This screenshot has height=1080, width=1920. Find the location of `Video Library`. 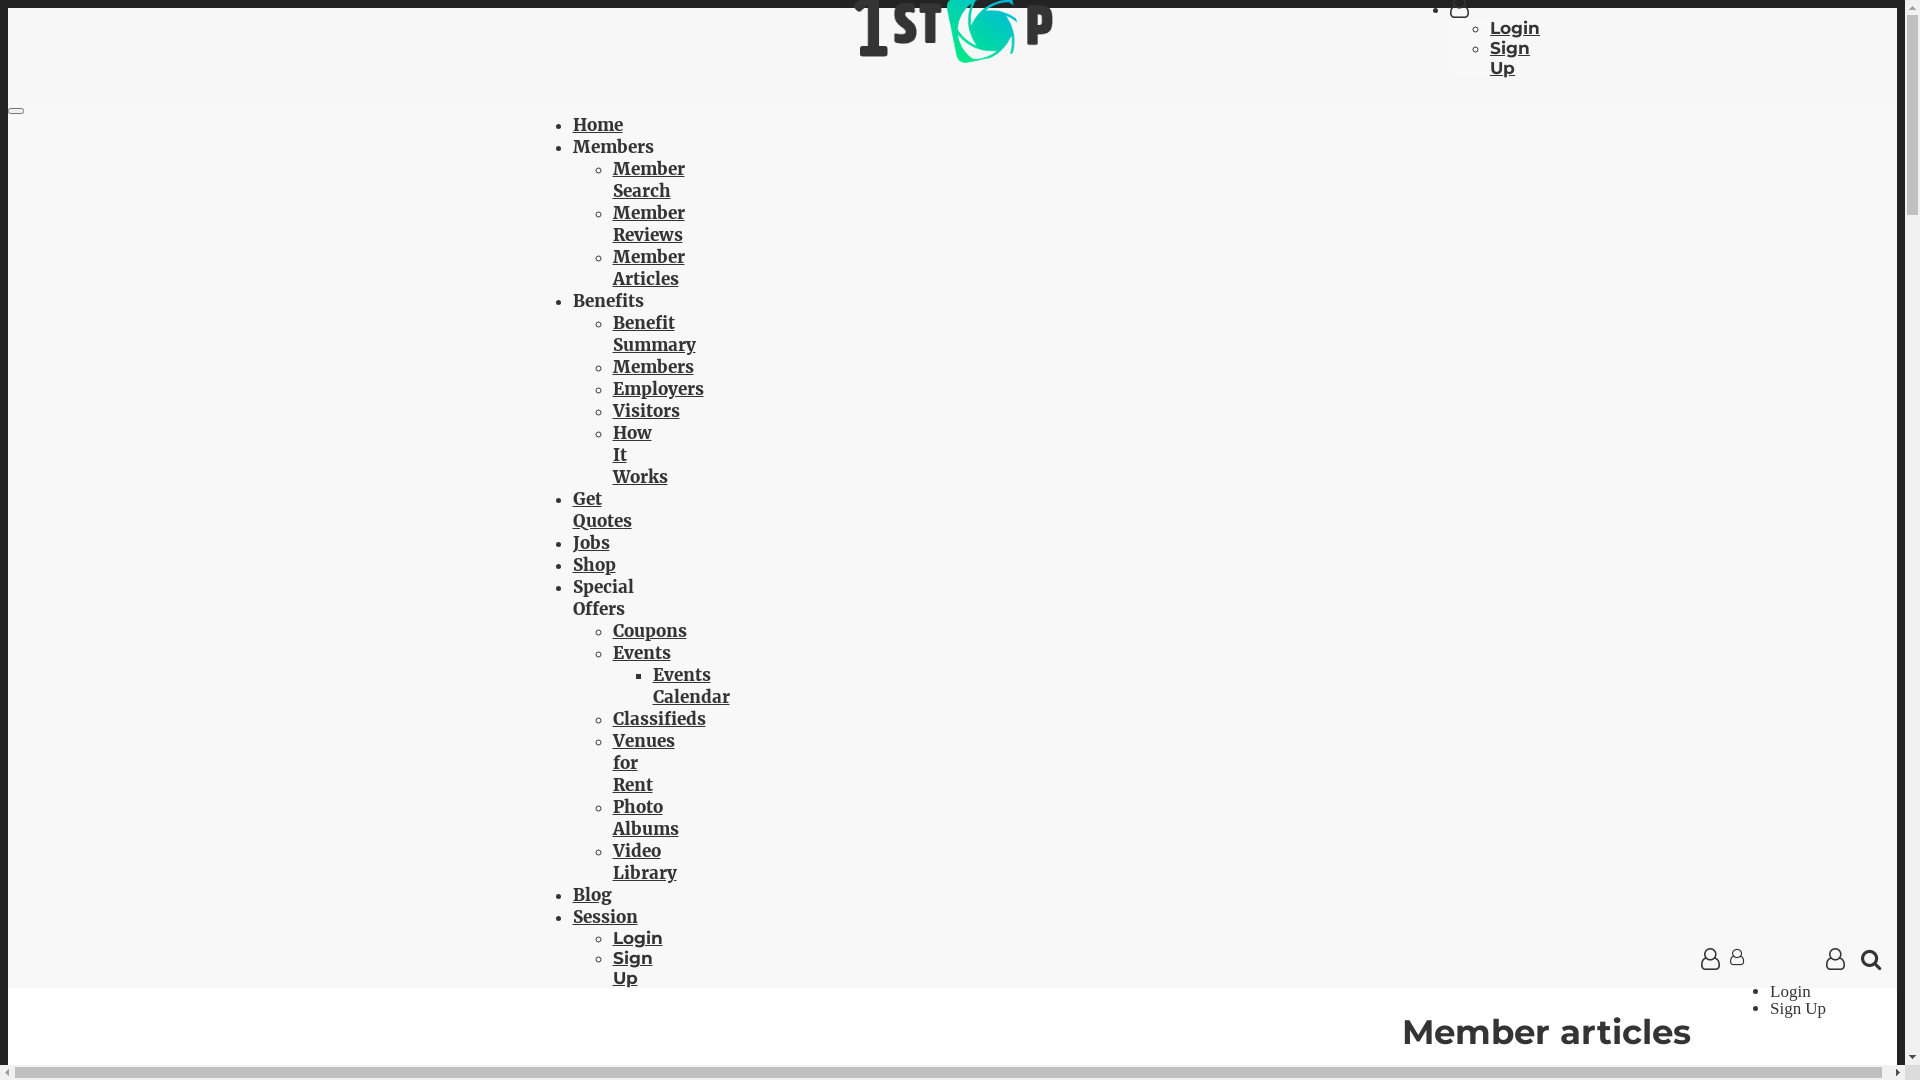

Video Library is located at coordinates (644, 862).